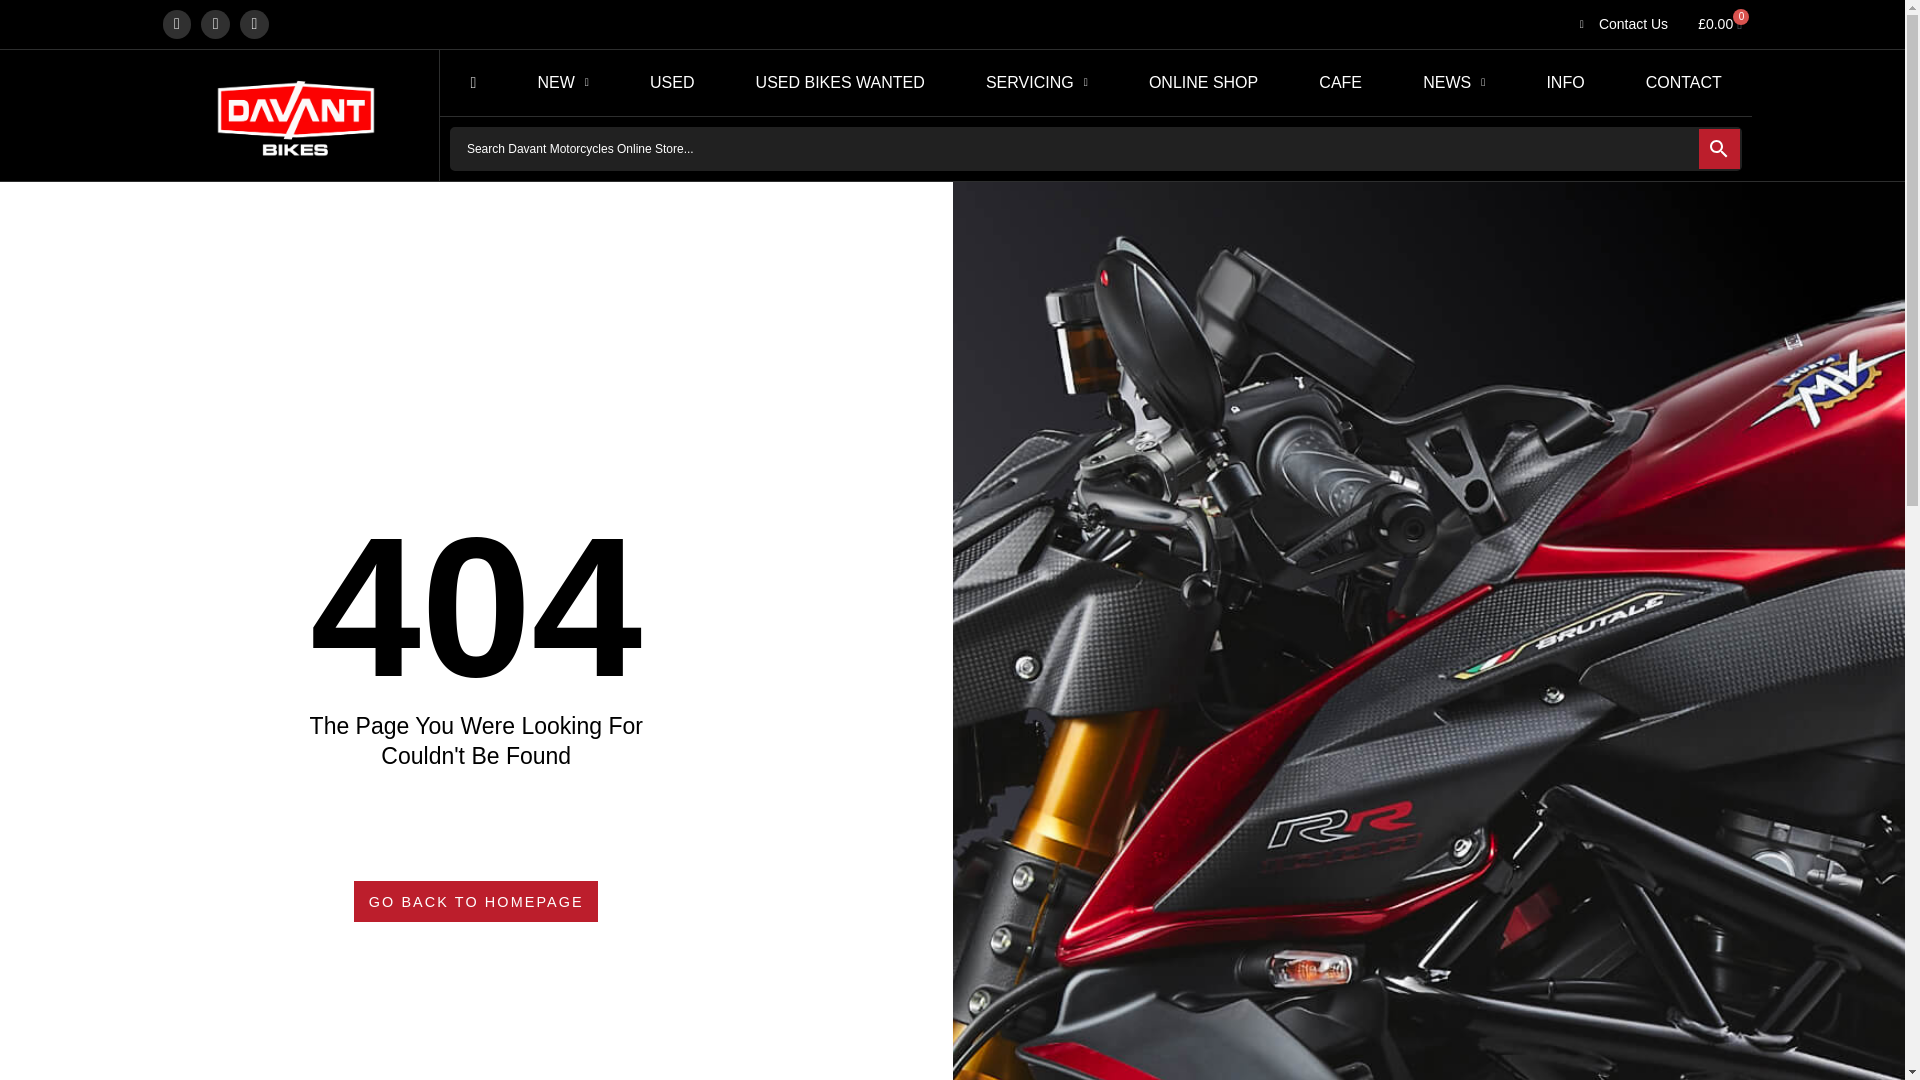  Describe the element at coordinates (1036, 82) in the screenshot. I see `SERVICING` at that location.